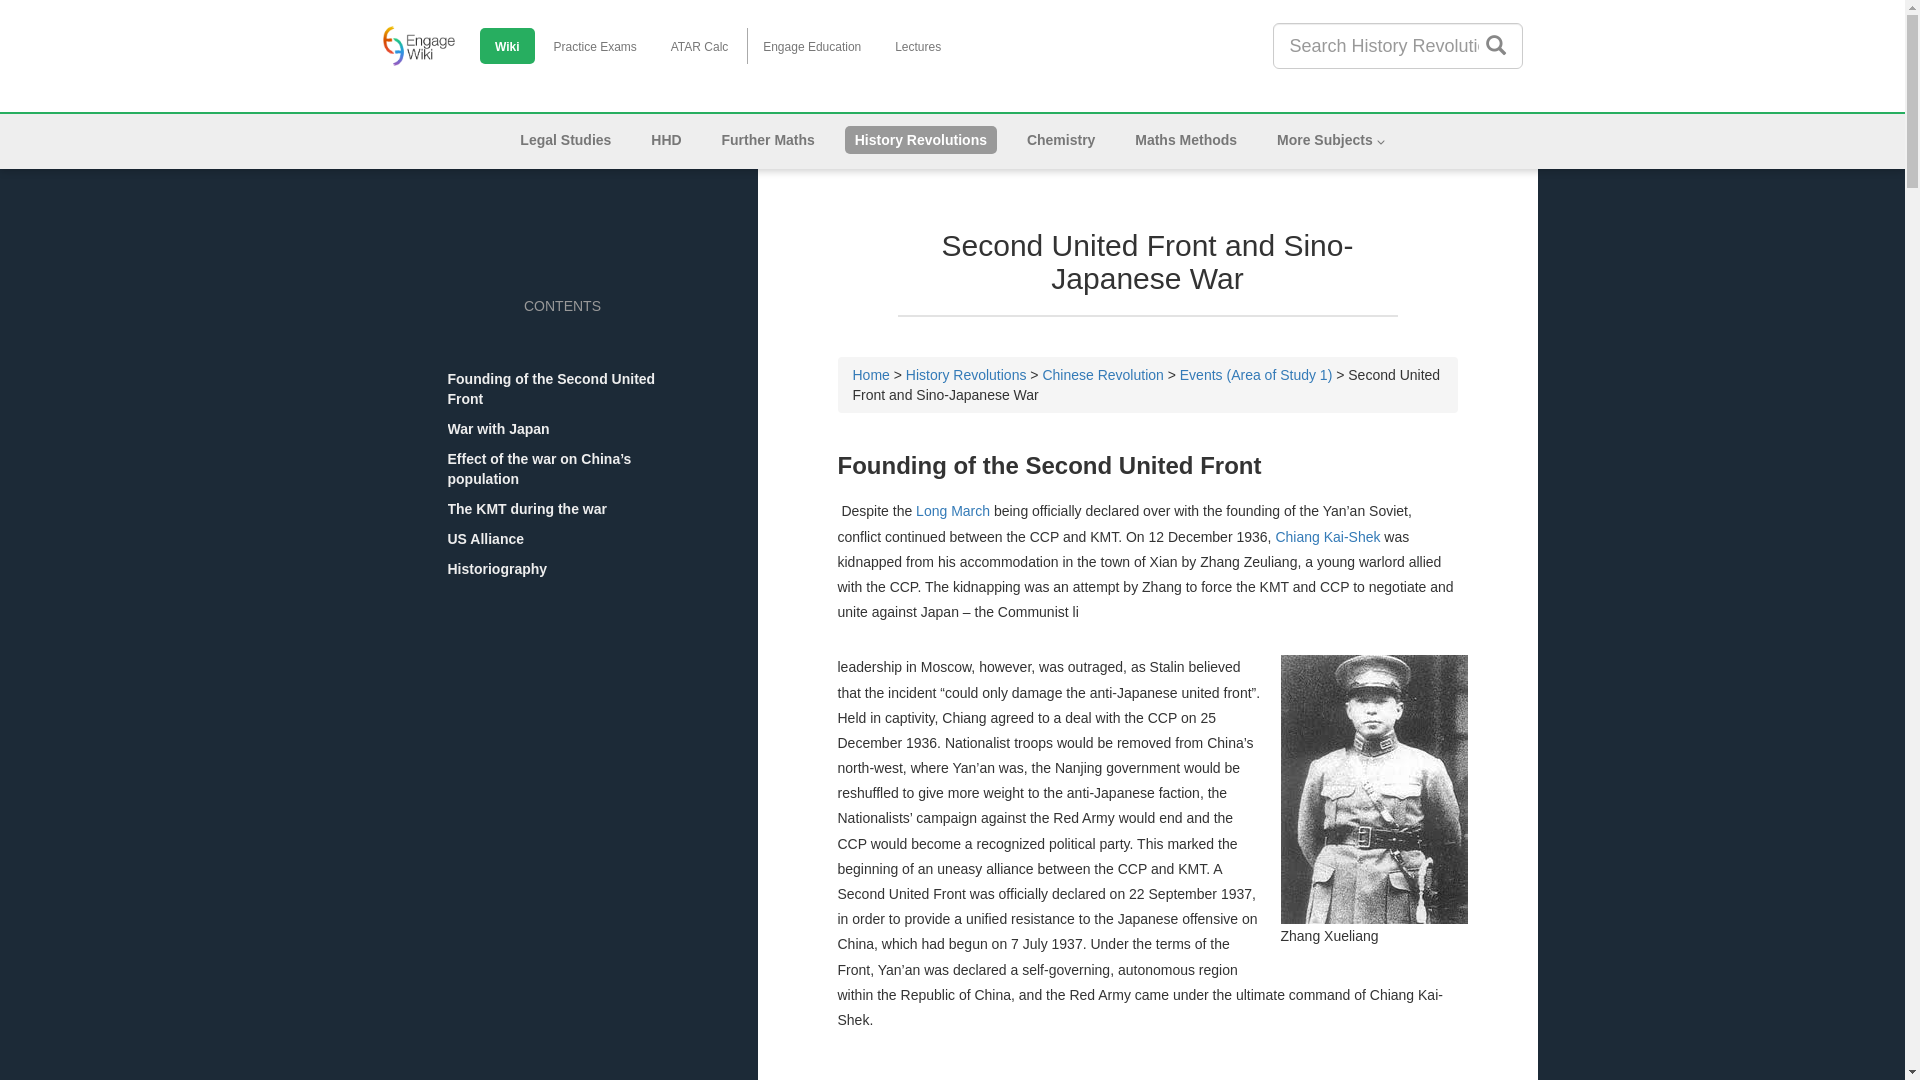  I want to click on Historiography, so click(563, 569).